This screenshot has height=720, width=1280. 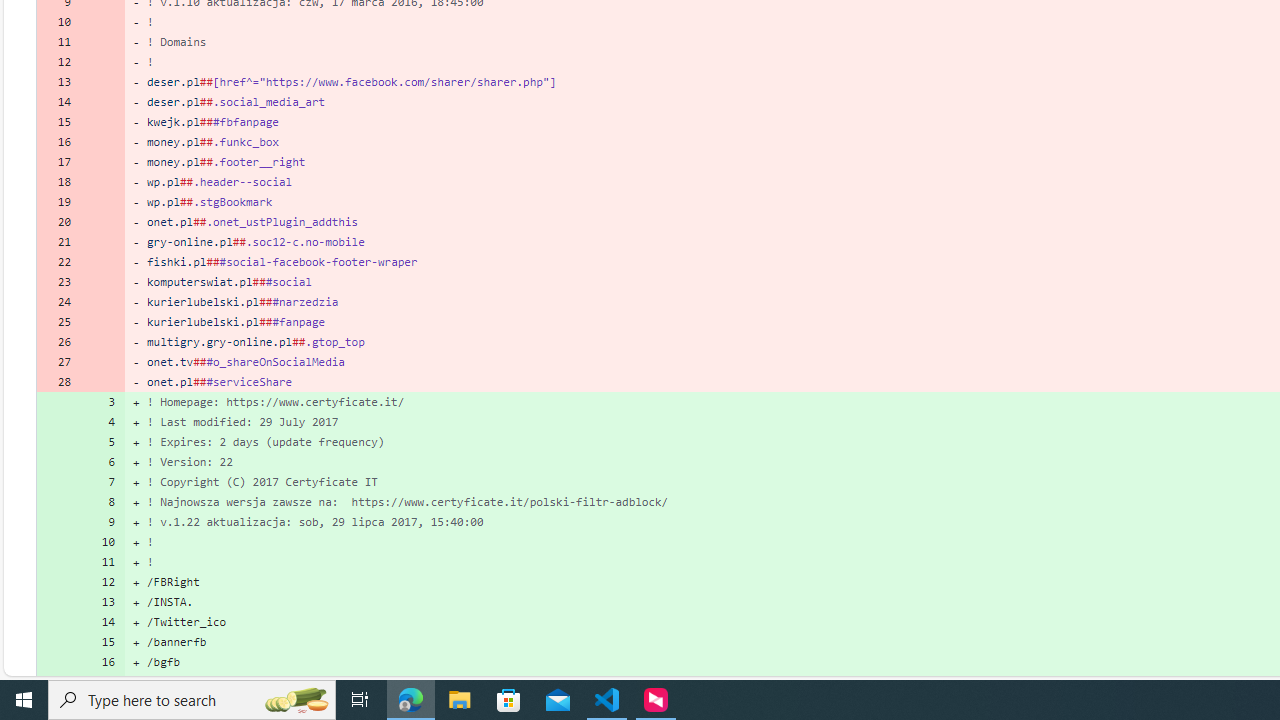 What do you see at coordinates (58, 321) in the screenshot?
I see `25` at bounding box center [58, 321].